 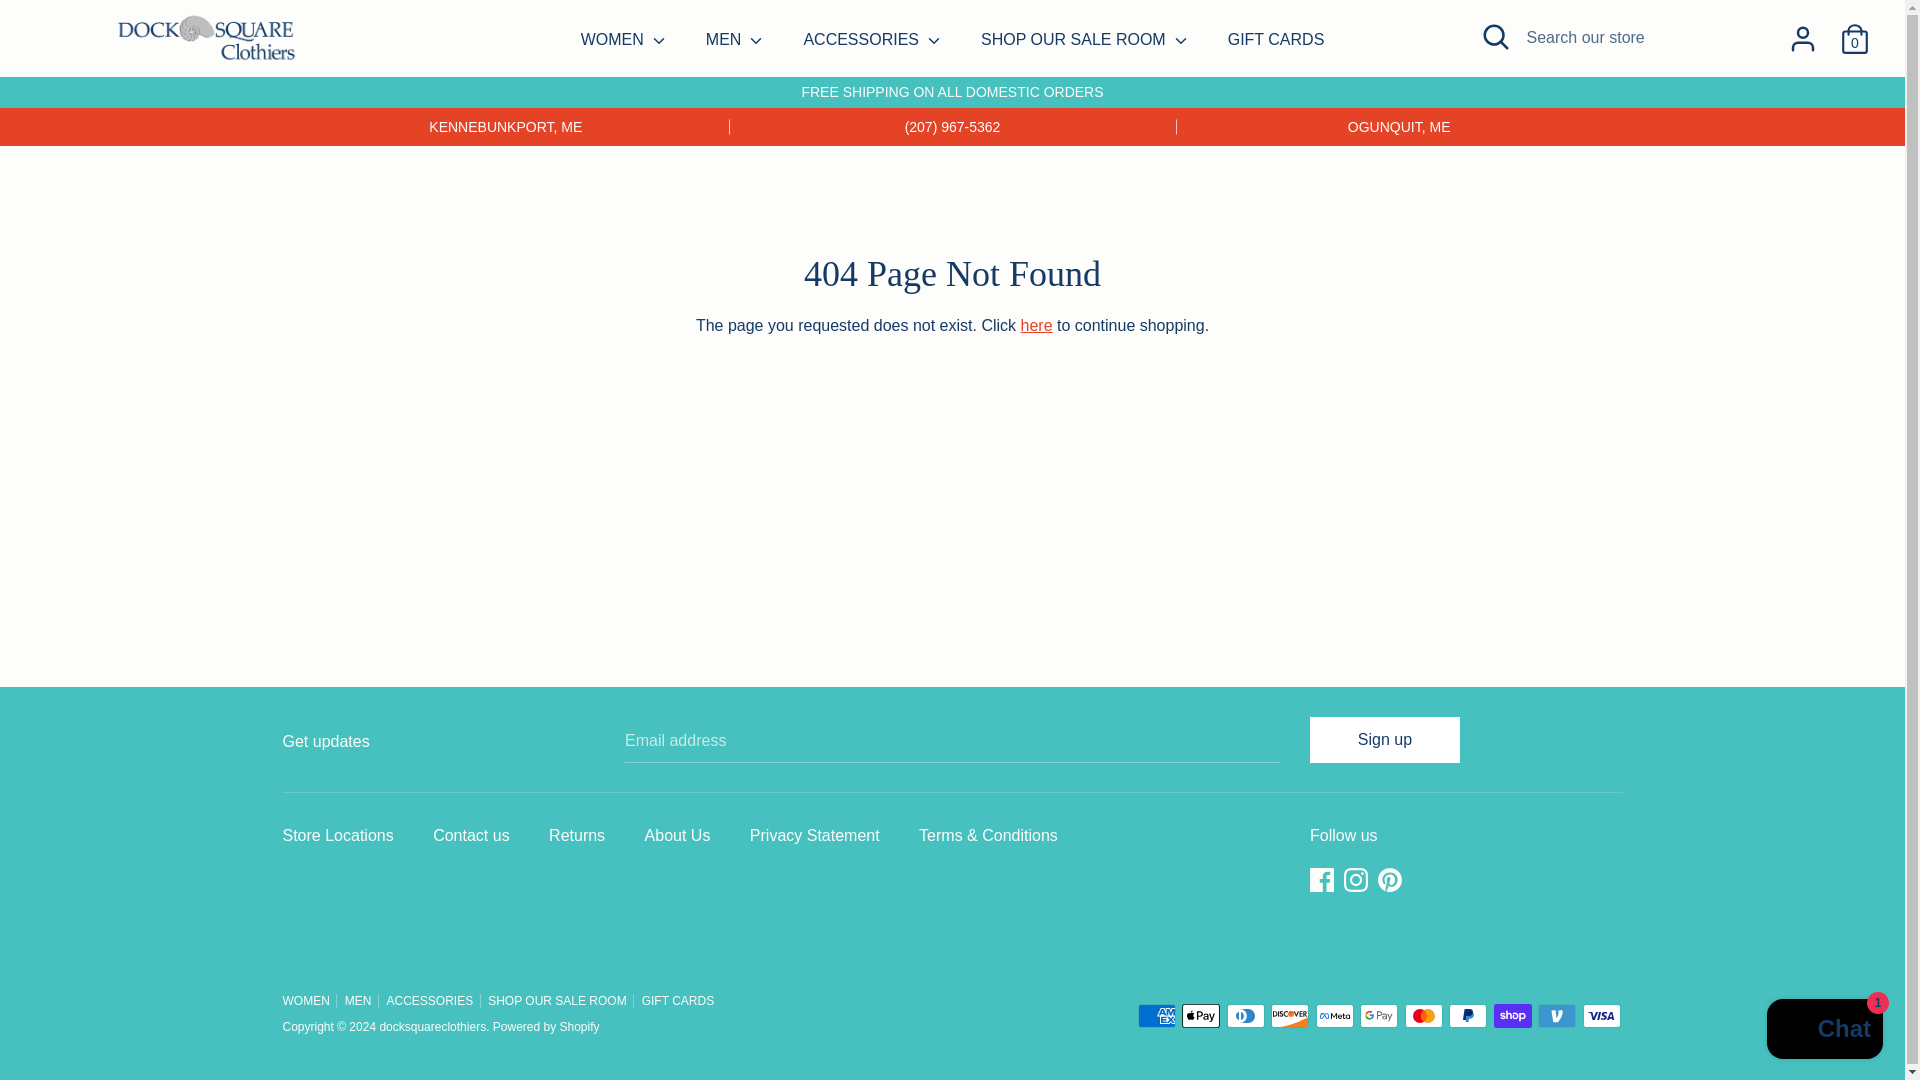 What do you see at coordinates (1392, 880) in the screenshot?
I see `Pinterest` at bounding box center [1392, 880].